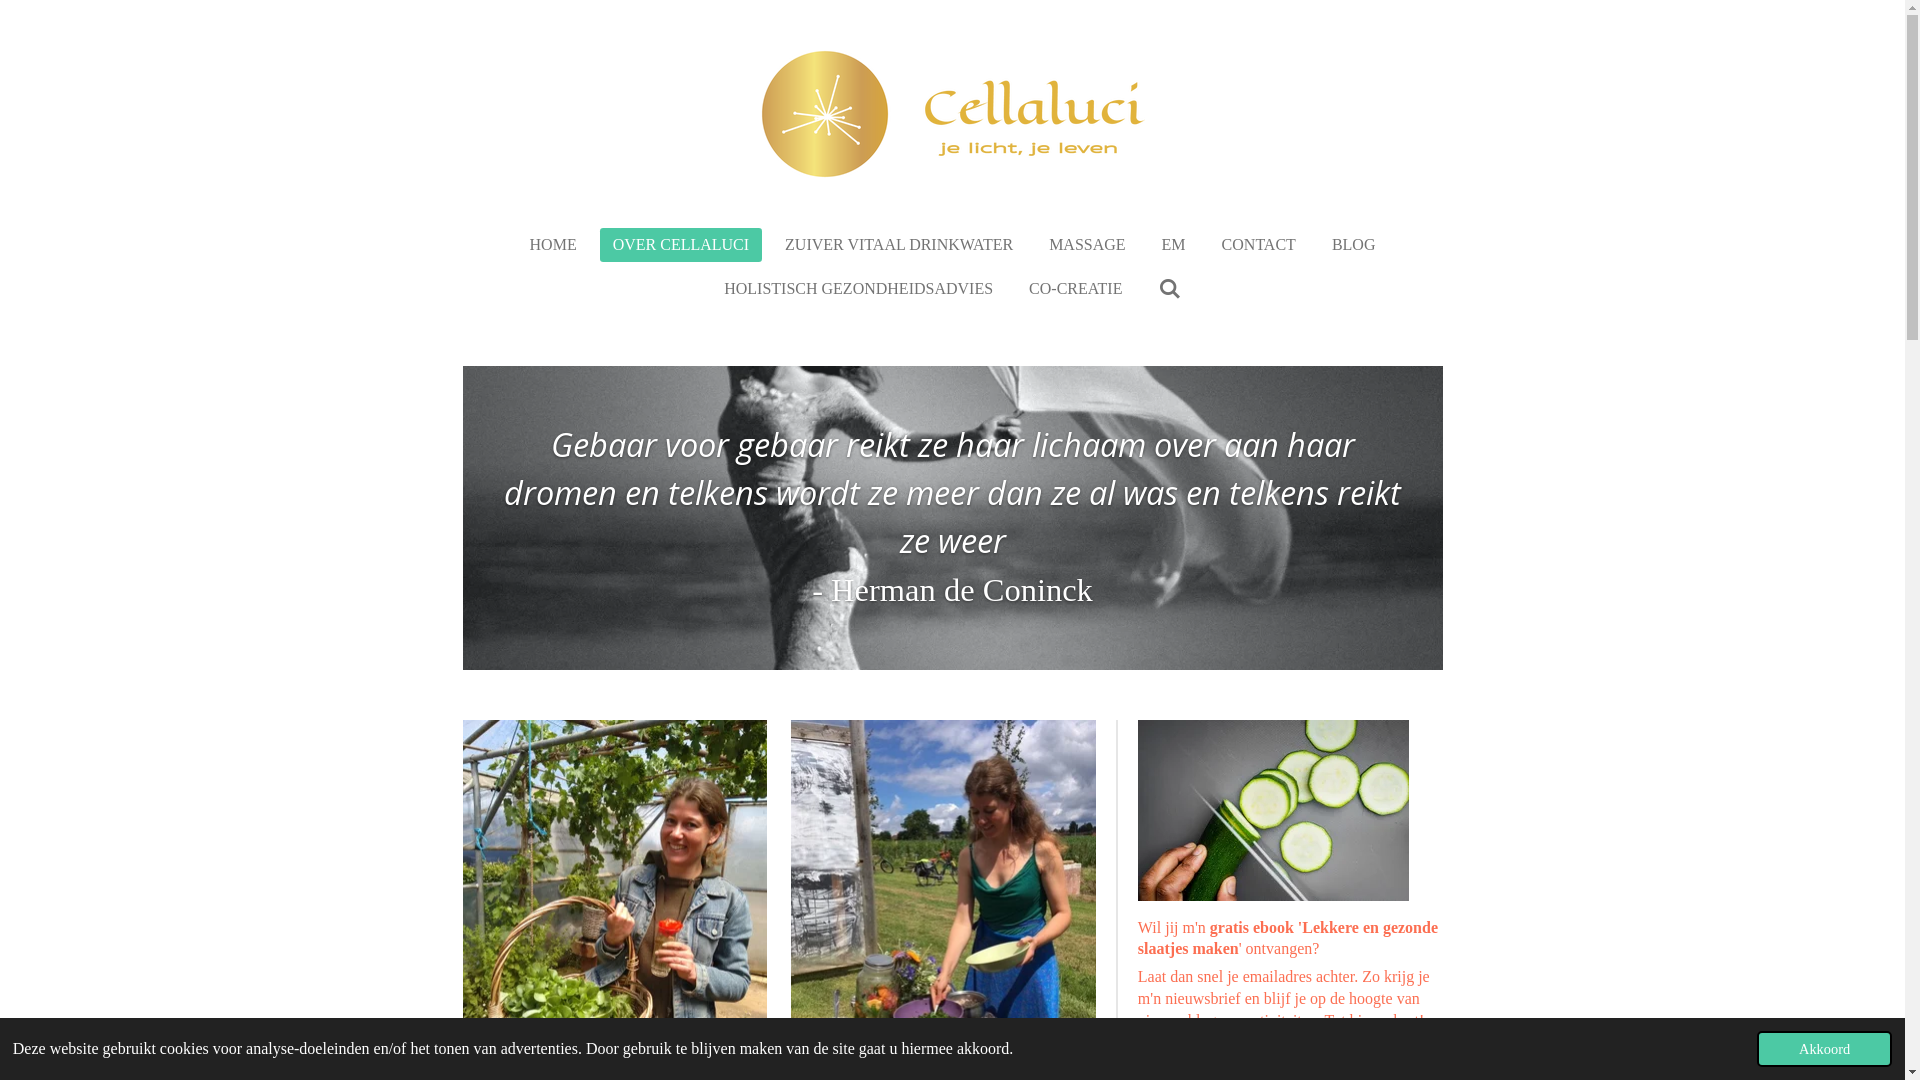 The height and width of the screenshot is (1080, 1920). Describe the element at coordinates (952, 114) in the screenshot. I see `Cellaluci.be` at that location.